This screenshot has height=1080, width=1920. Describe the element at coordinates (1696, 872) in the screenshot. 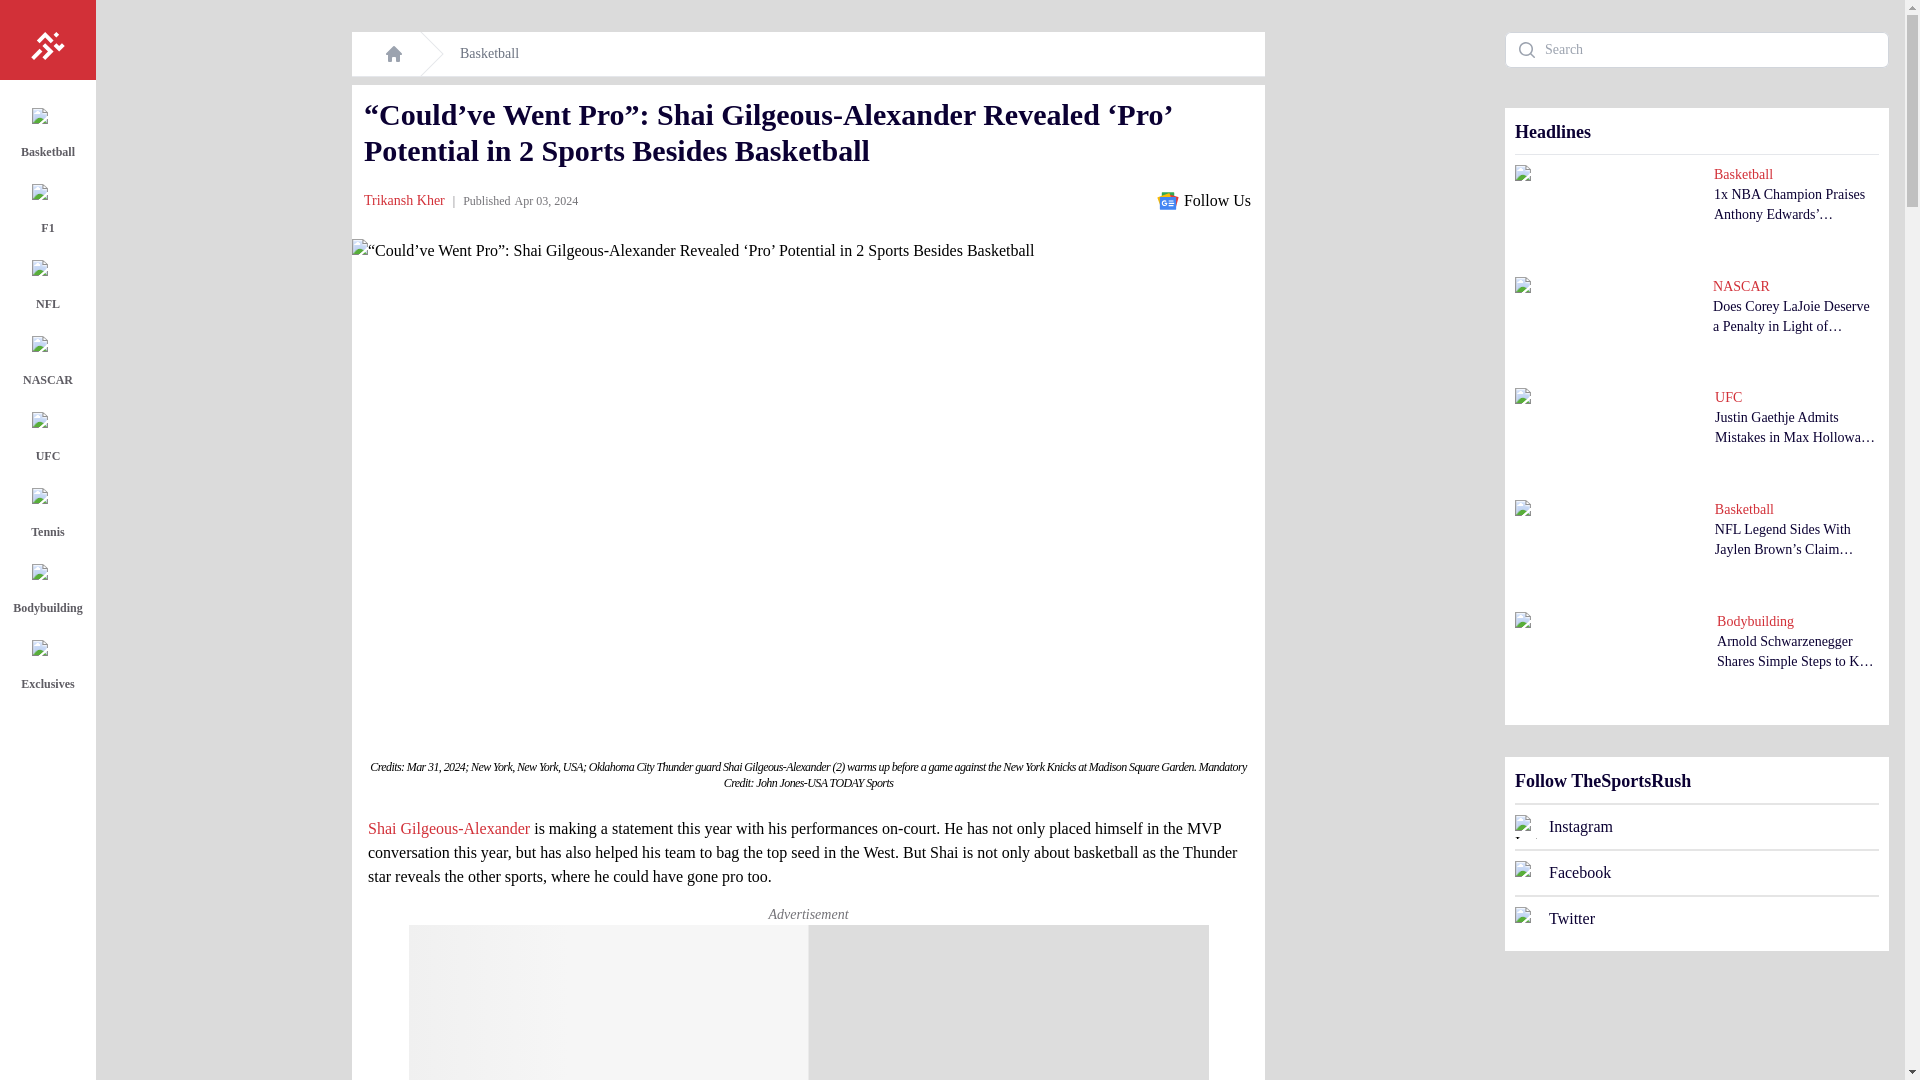

I see `Facebook` at that location.